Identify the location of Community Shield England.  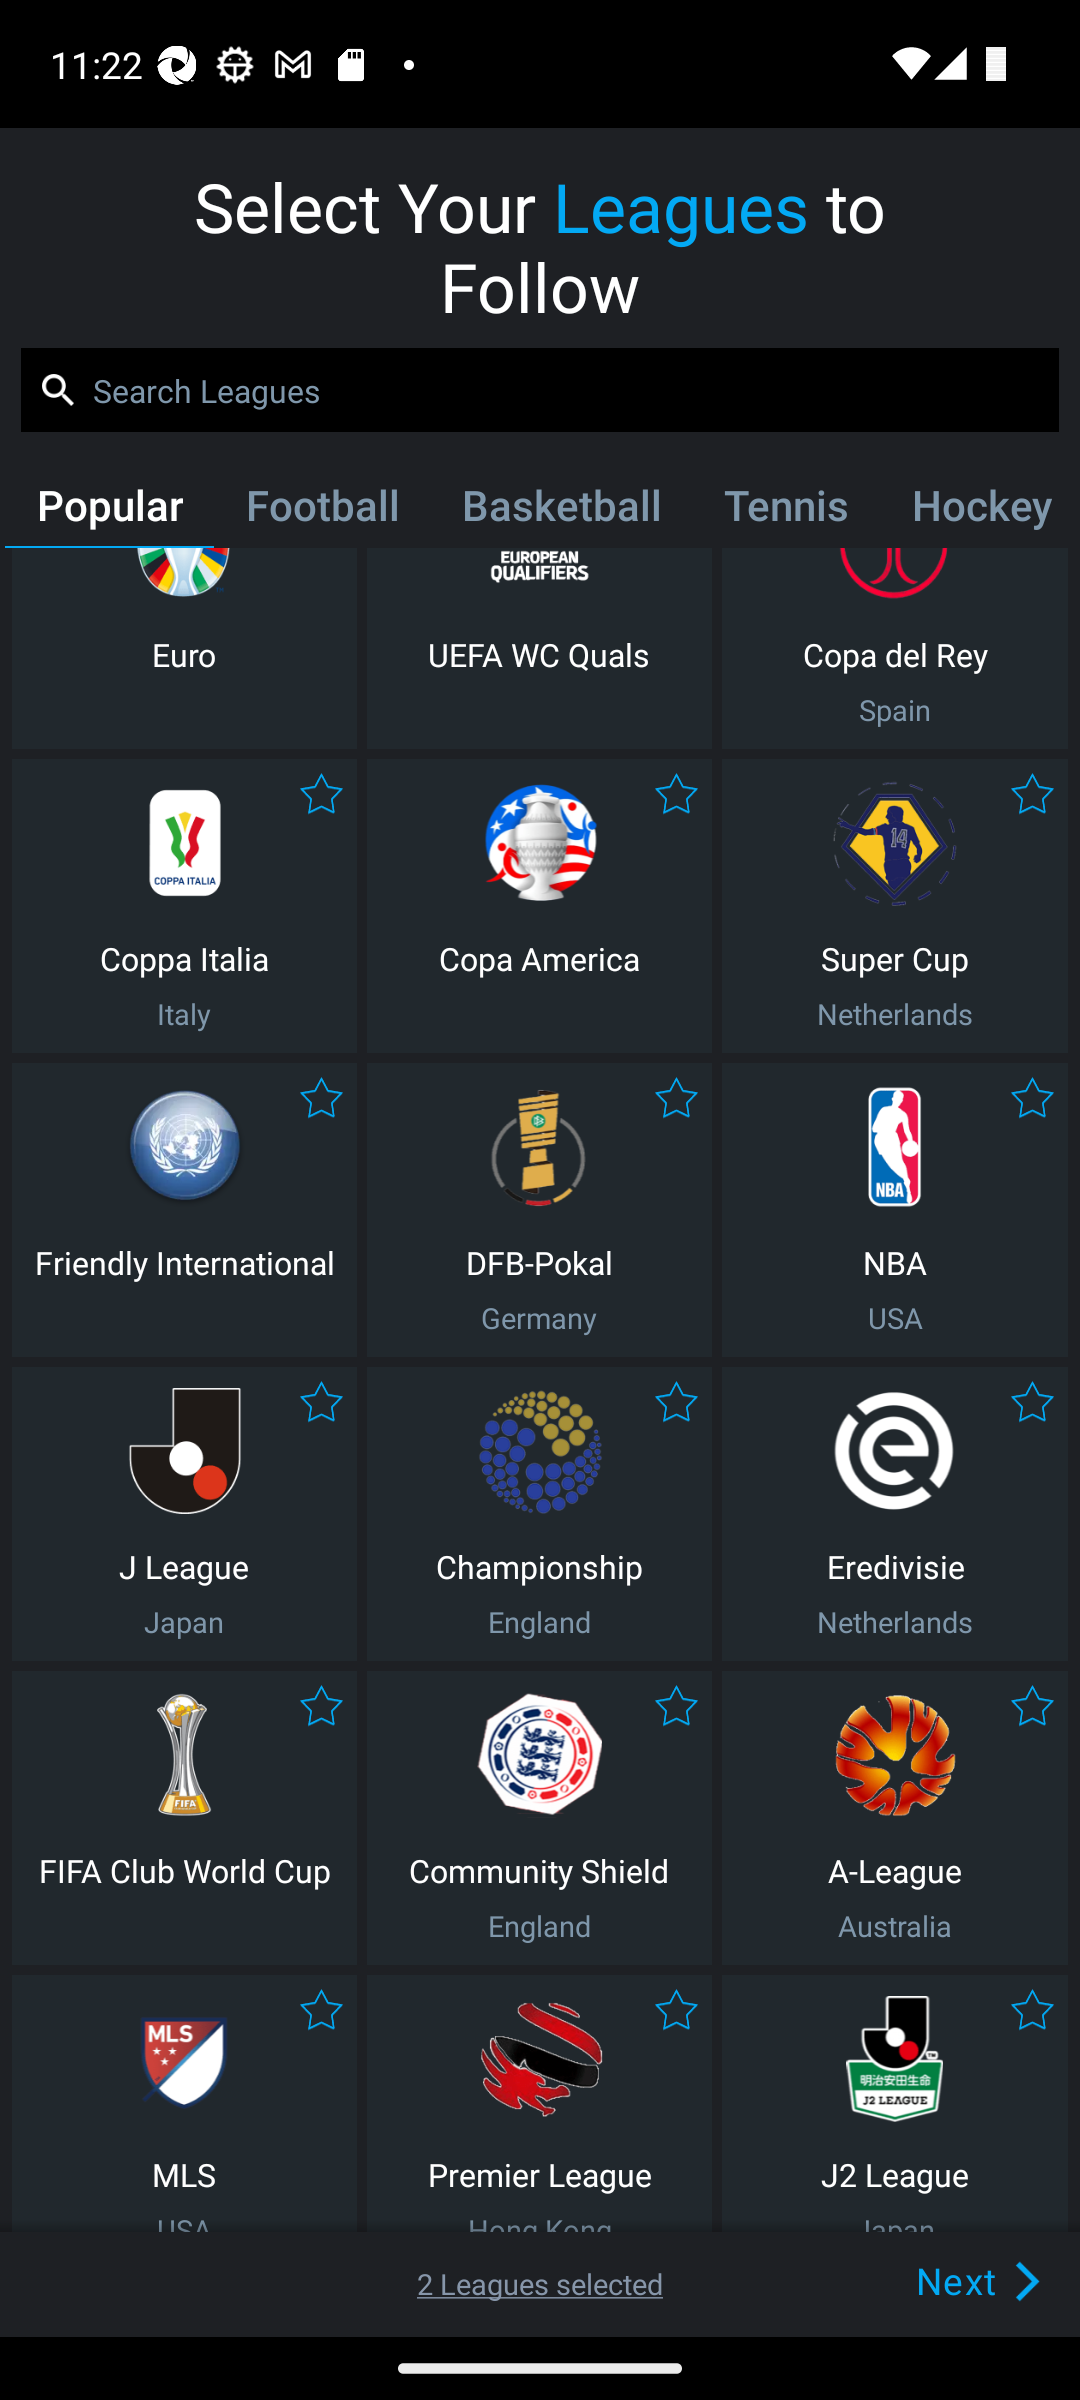
(539, 1818).